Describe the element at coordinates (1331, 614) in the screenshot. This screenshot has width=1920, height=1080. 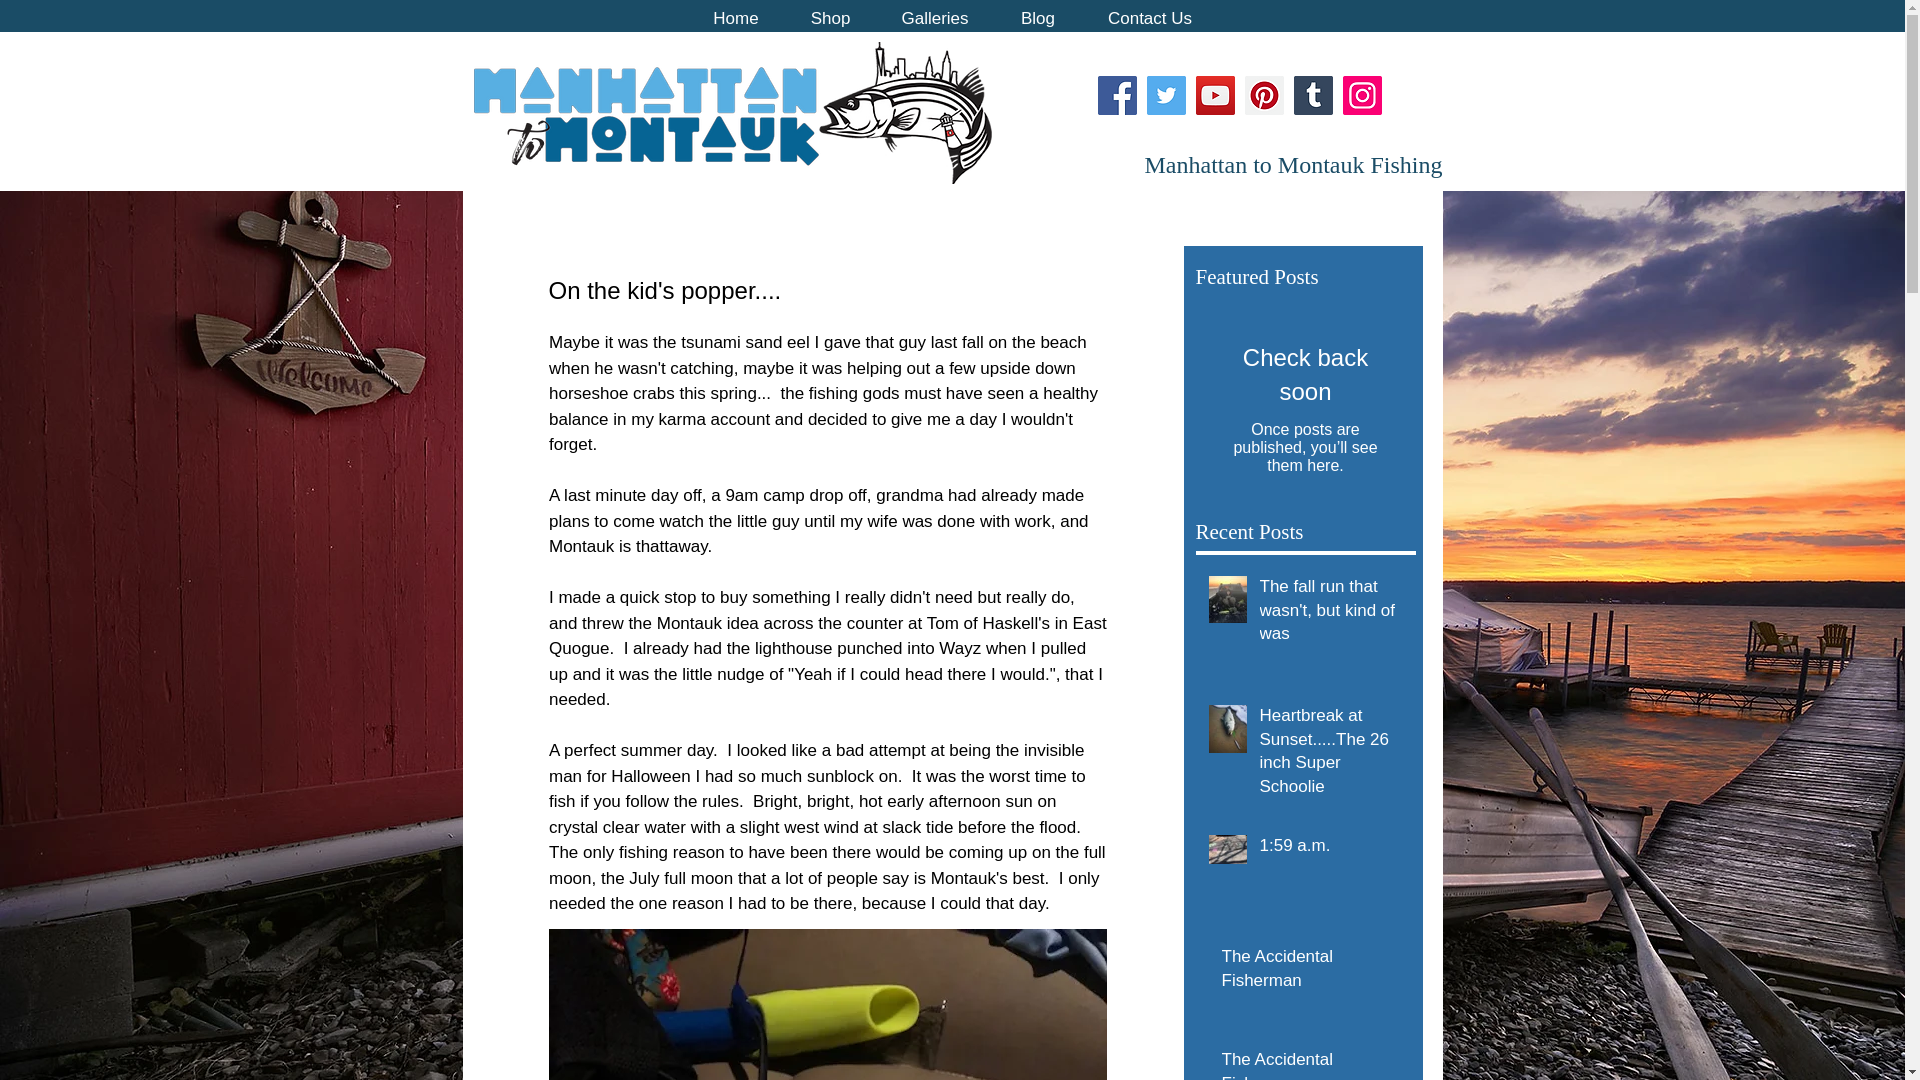
I see `The fall run that wasn't, but kind of was` at that location.